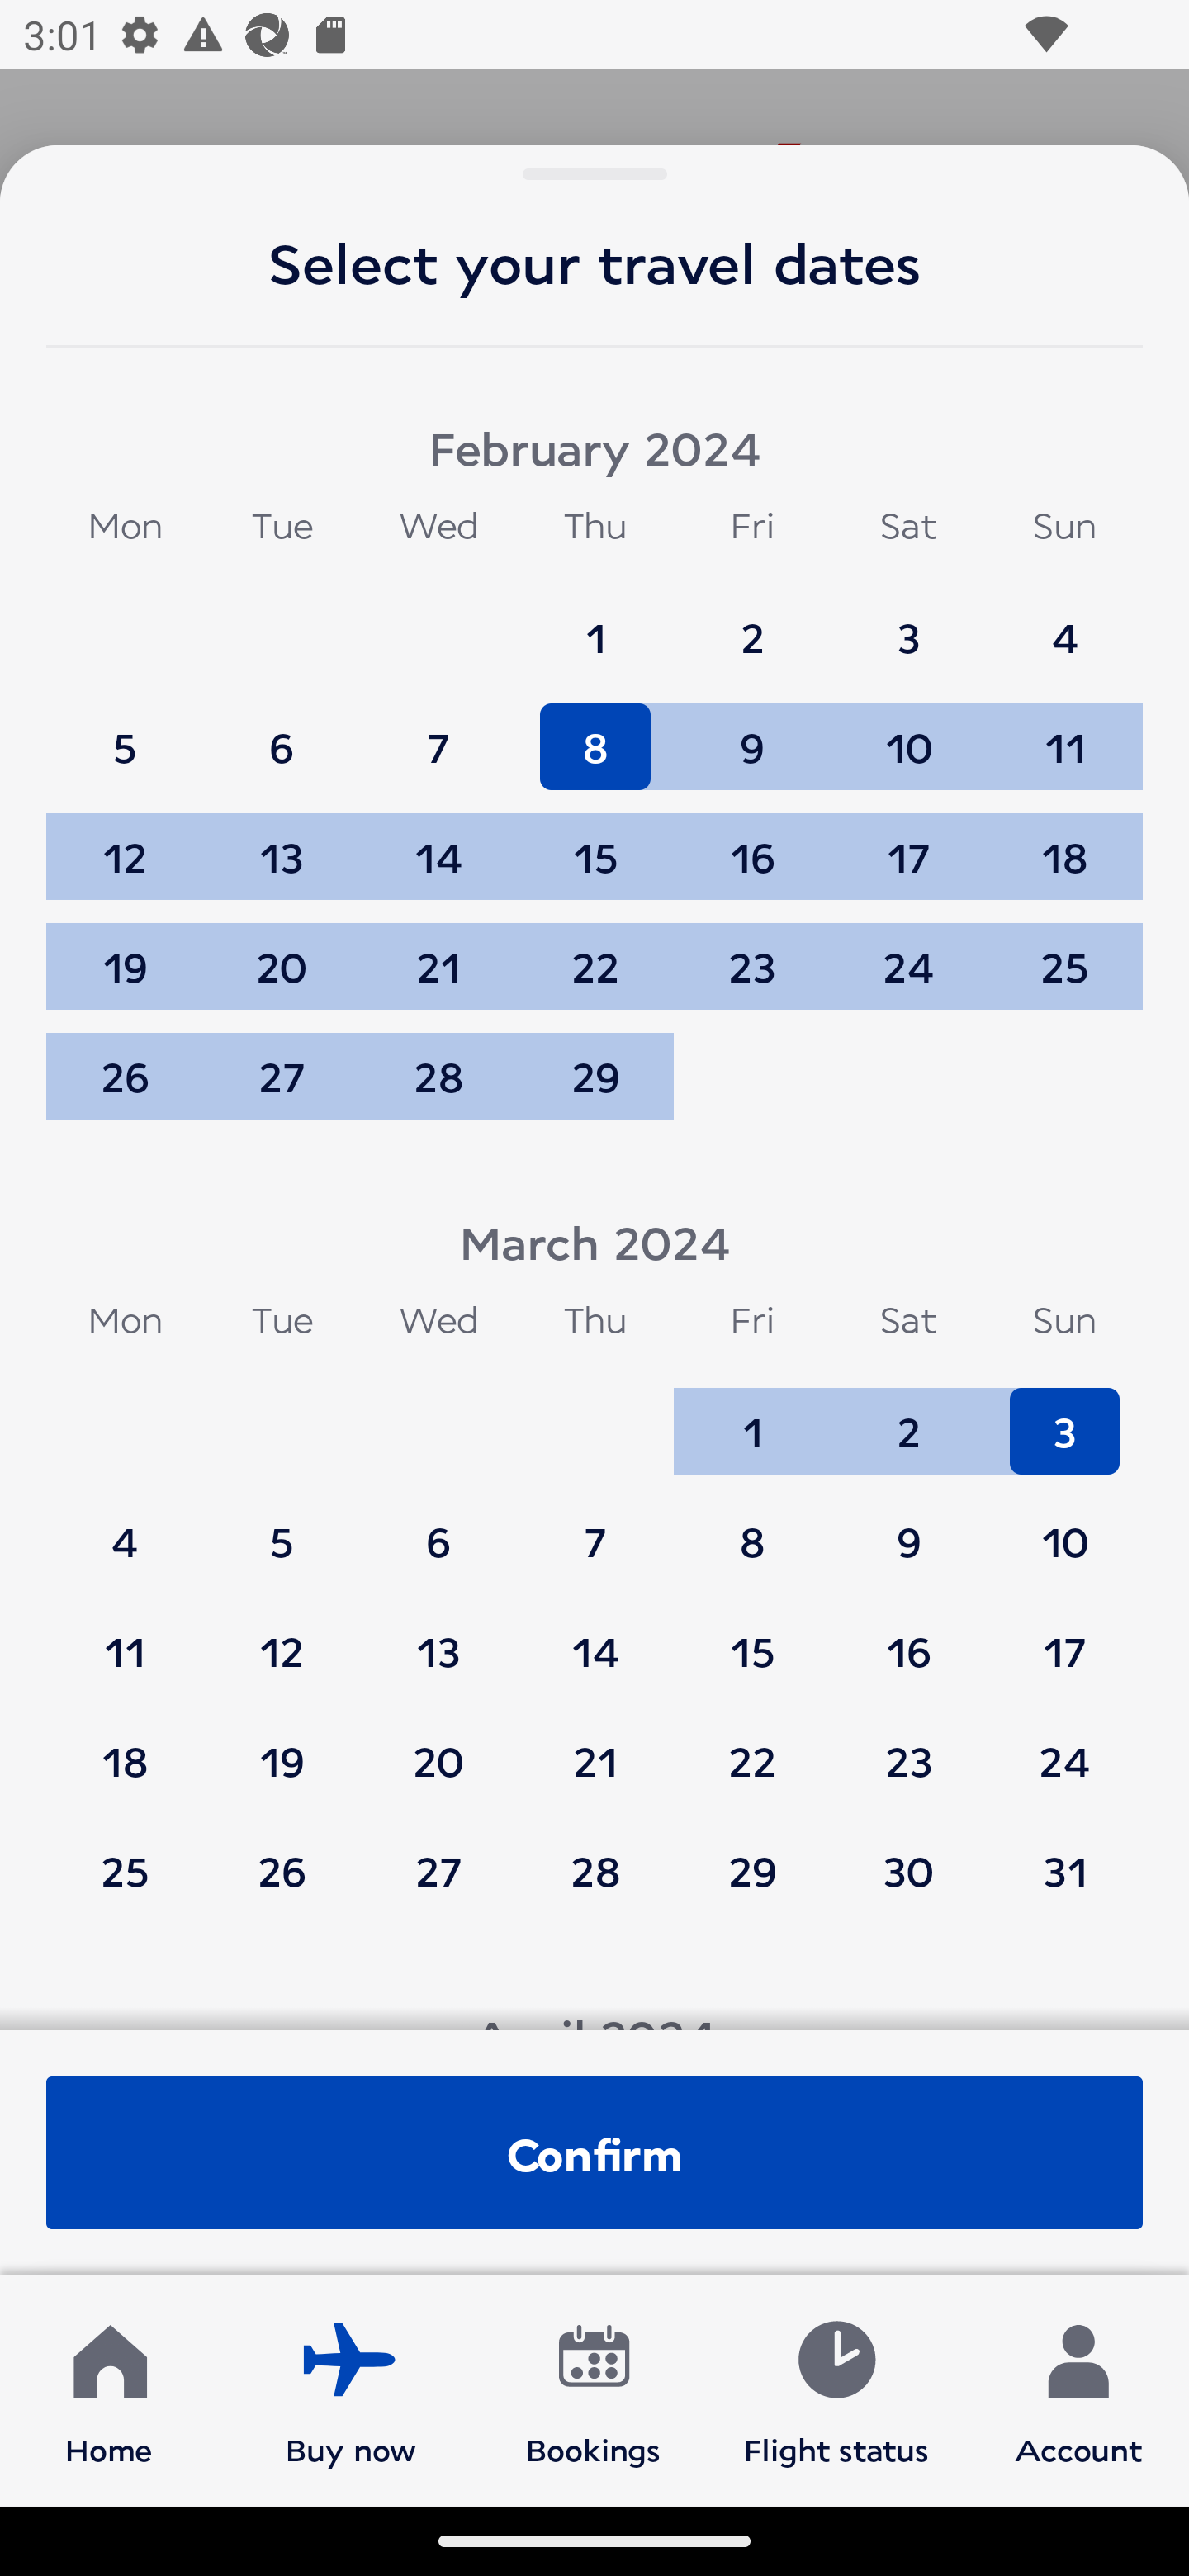 The image size is (1189, 2576). Describe the element at coordinates (125, 842) in the screenshot. I see `12` at that location.